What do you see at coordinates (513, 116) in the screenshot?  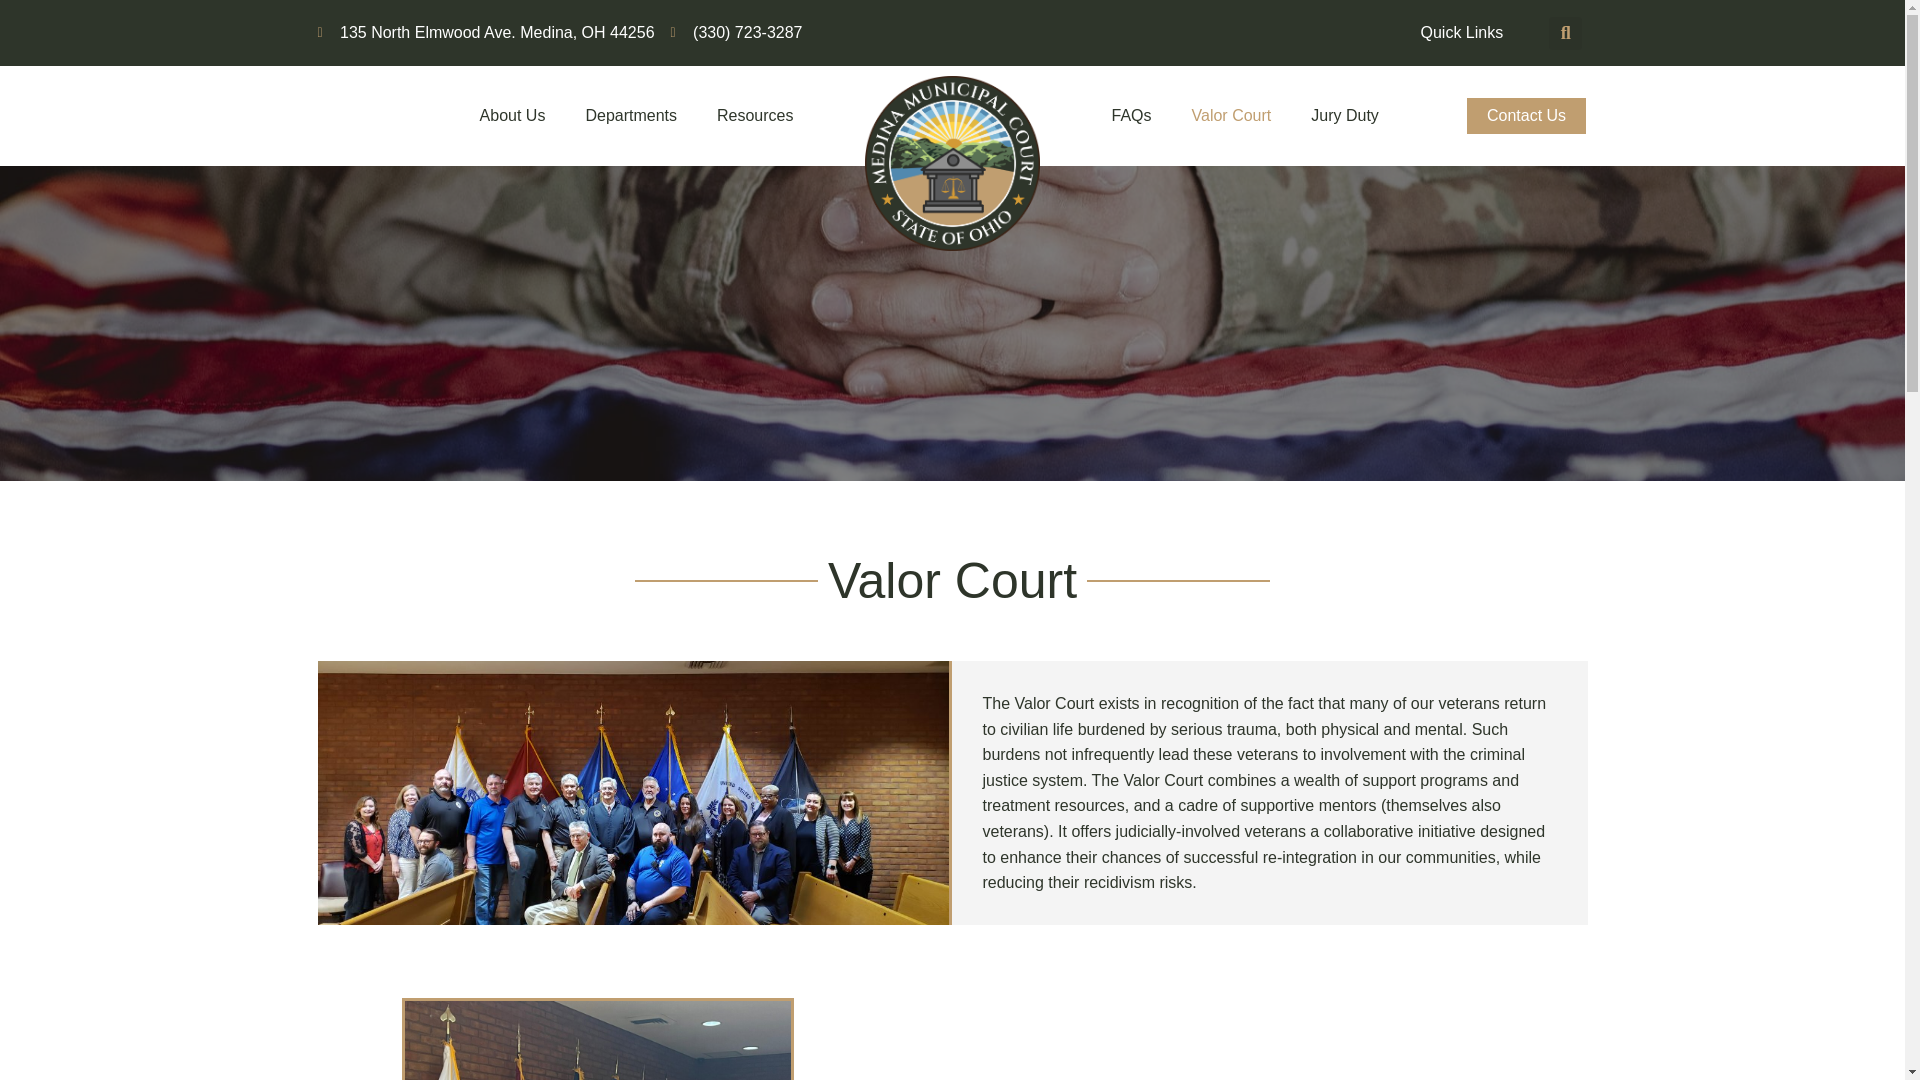 I see `About Us` at bounding box center [513, 116].